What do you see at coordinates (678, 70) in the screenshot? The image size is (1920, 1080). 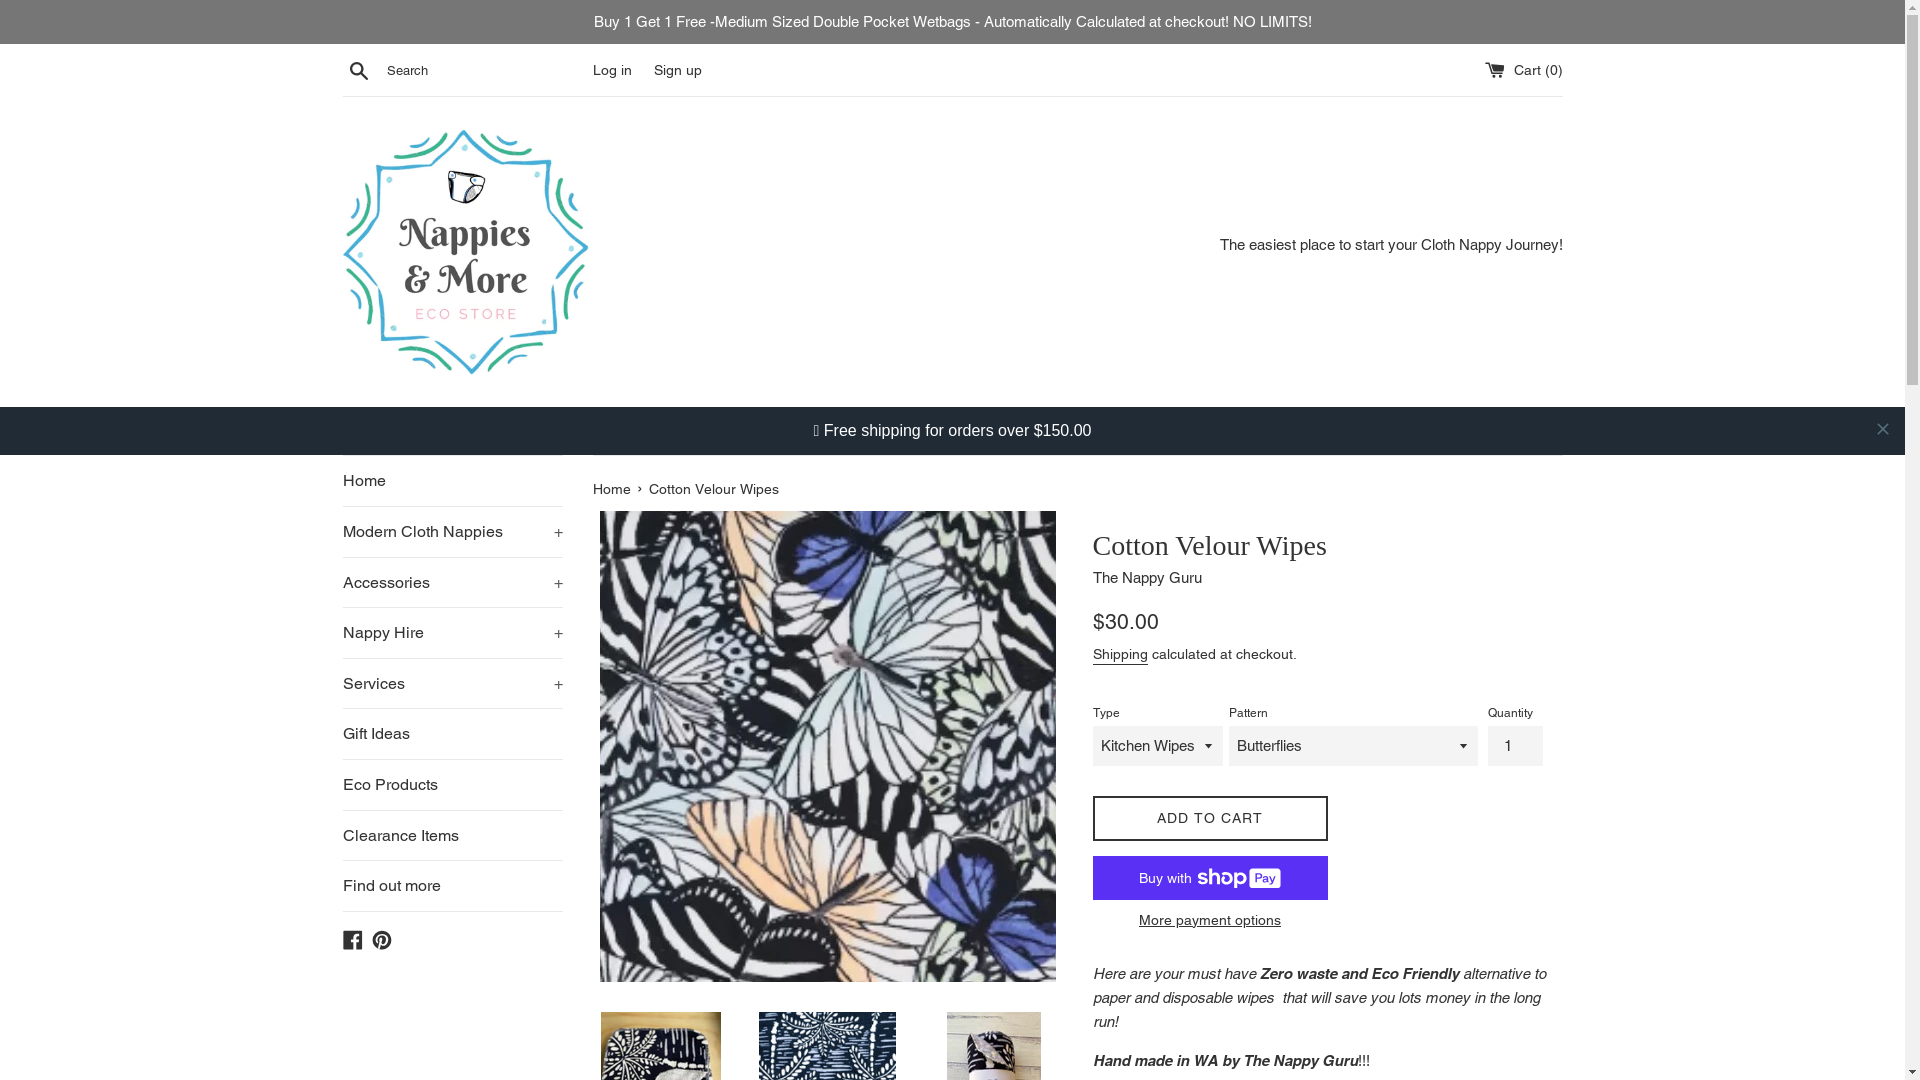 I see `Sign up` at bounding box center [678, 70].